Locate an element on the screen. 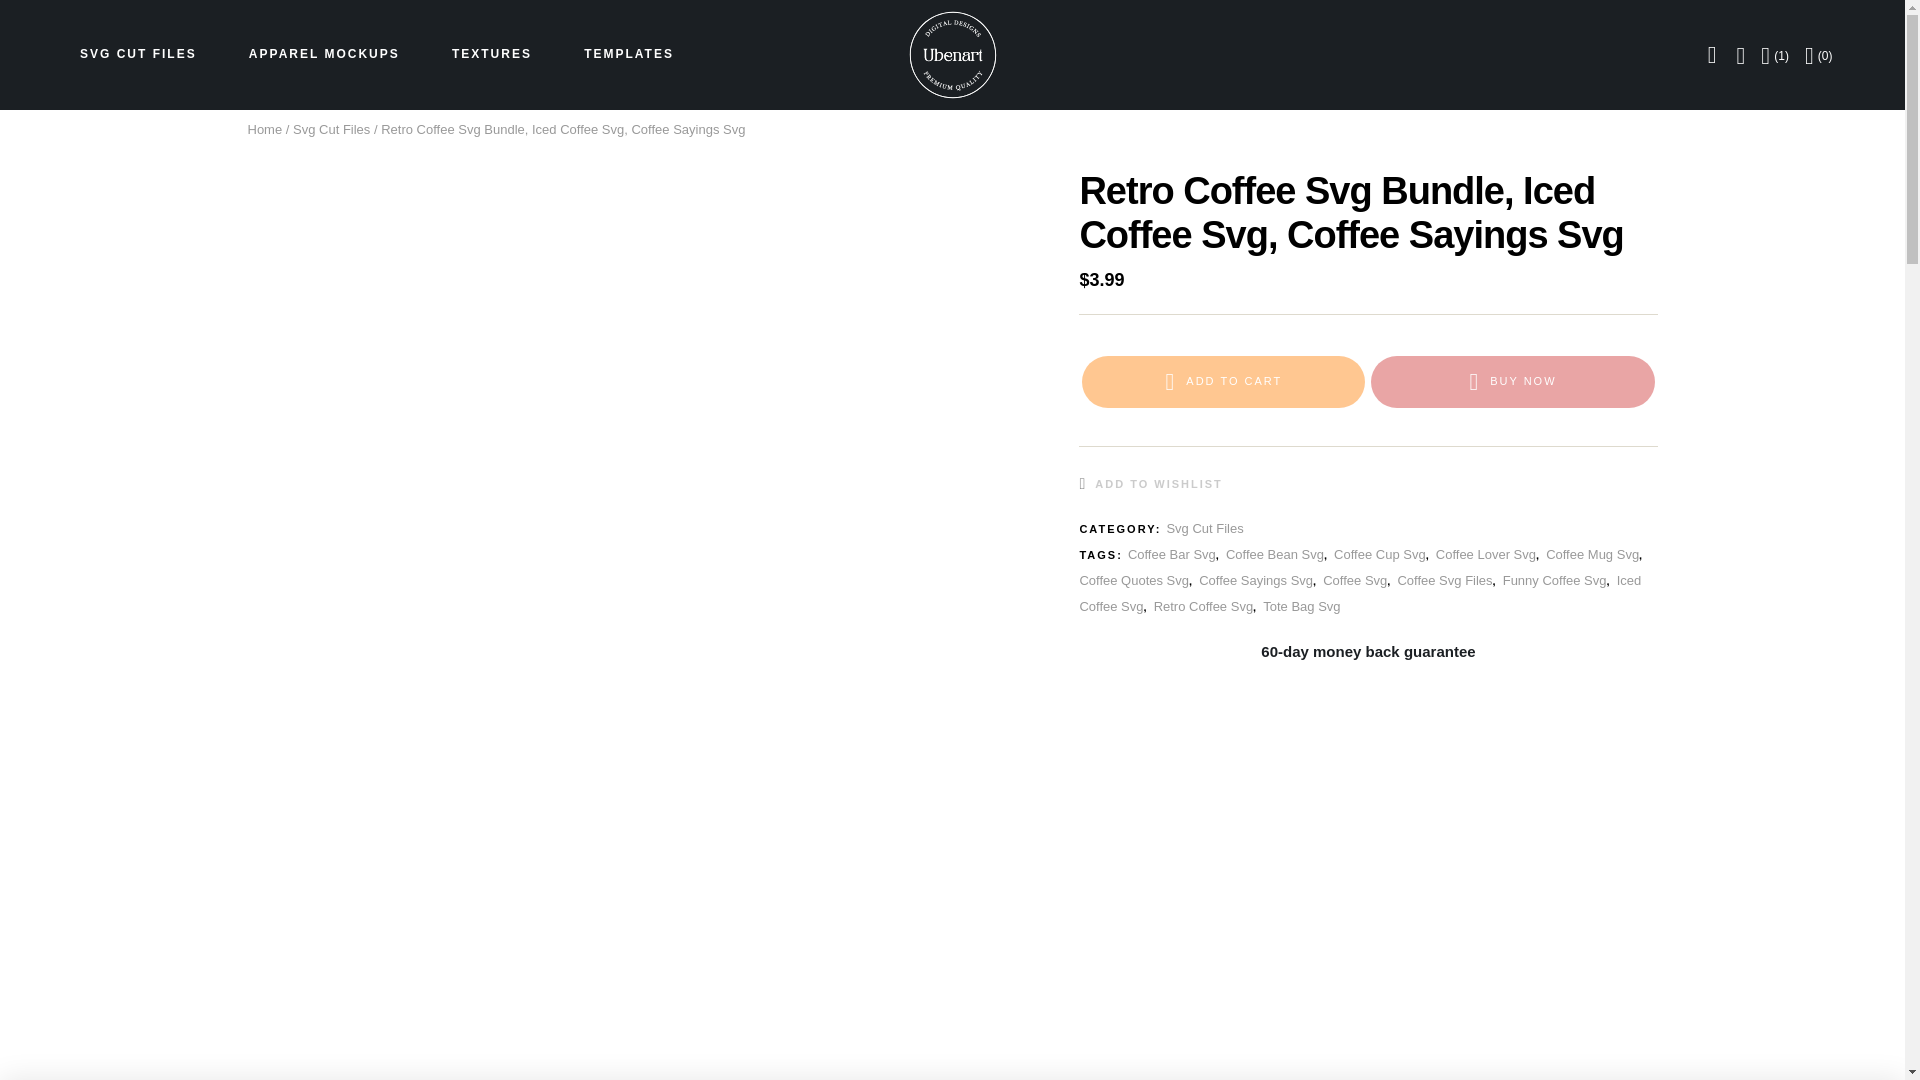  BUY NOW is located at coordinates (1512, 382).